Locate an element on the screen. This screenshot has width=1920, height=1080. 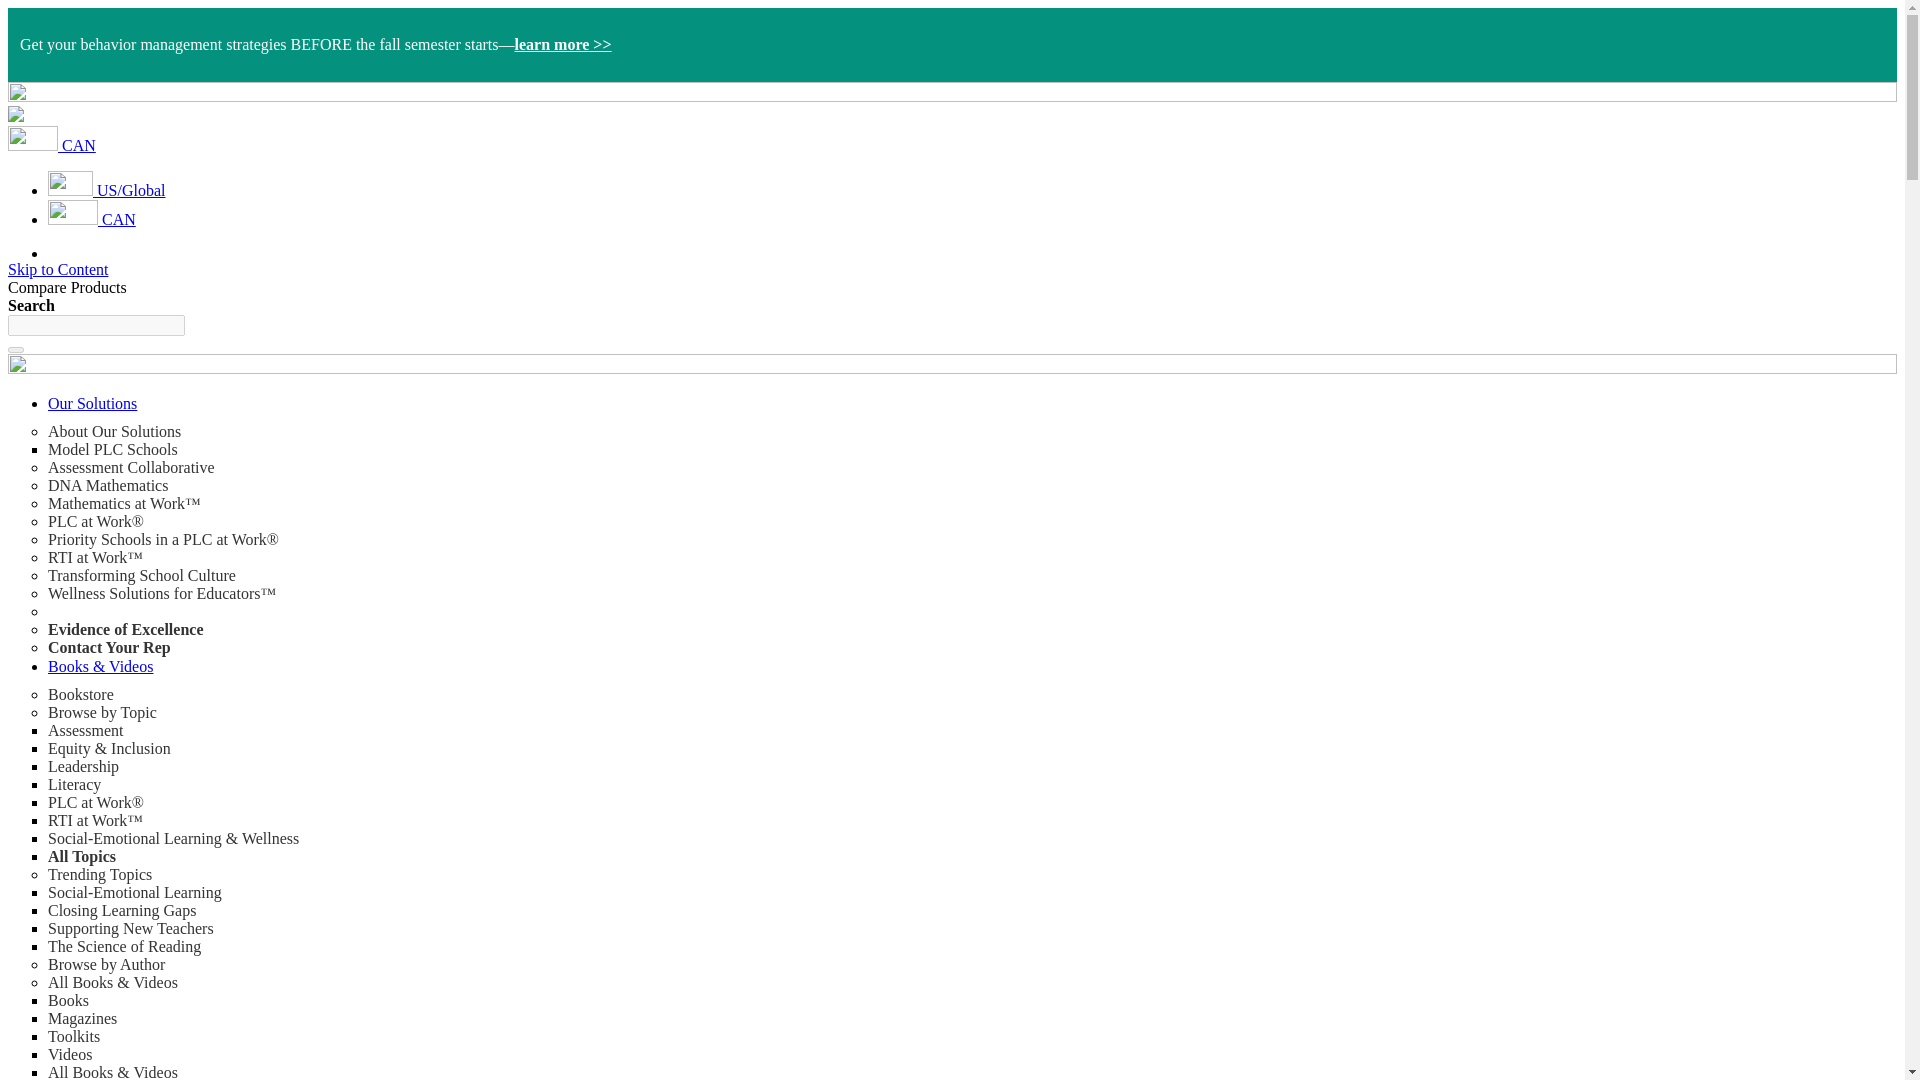
Compare Products is located at coordinates (66, 286).